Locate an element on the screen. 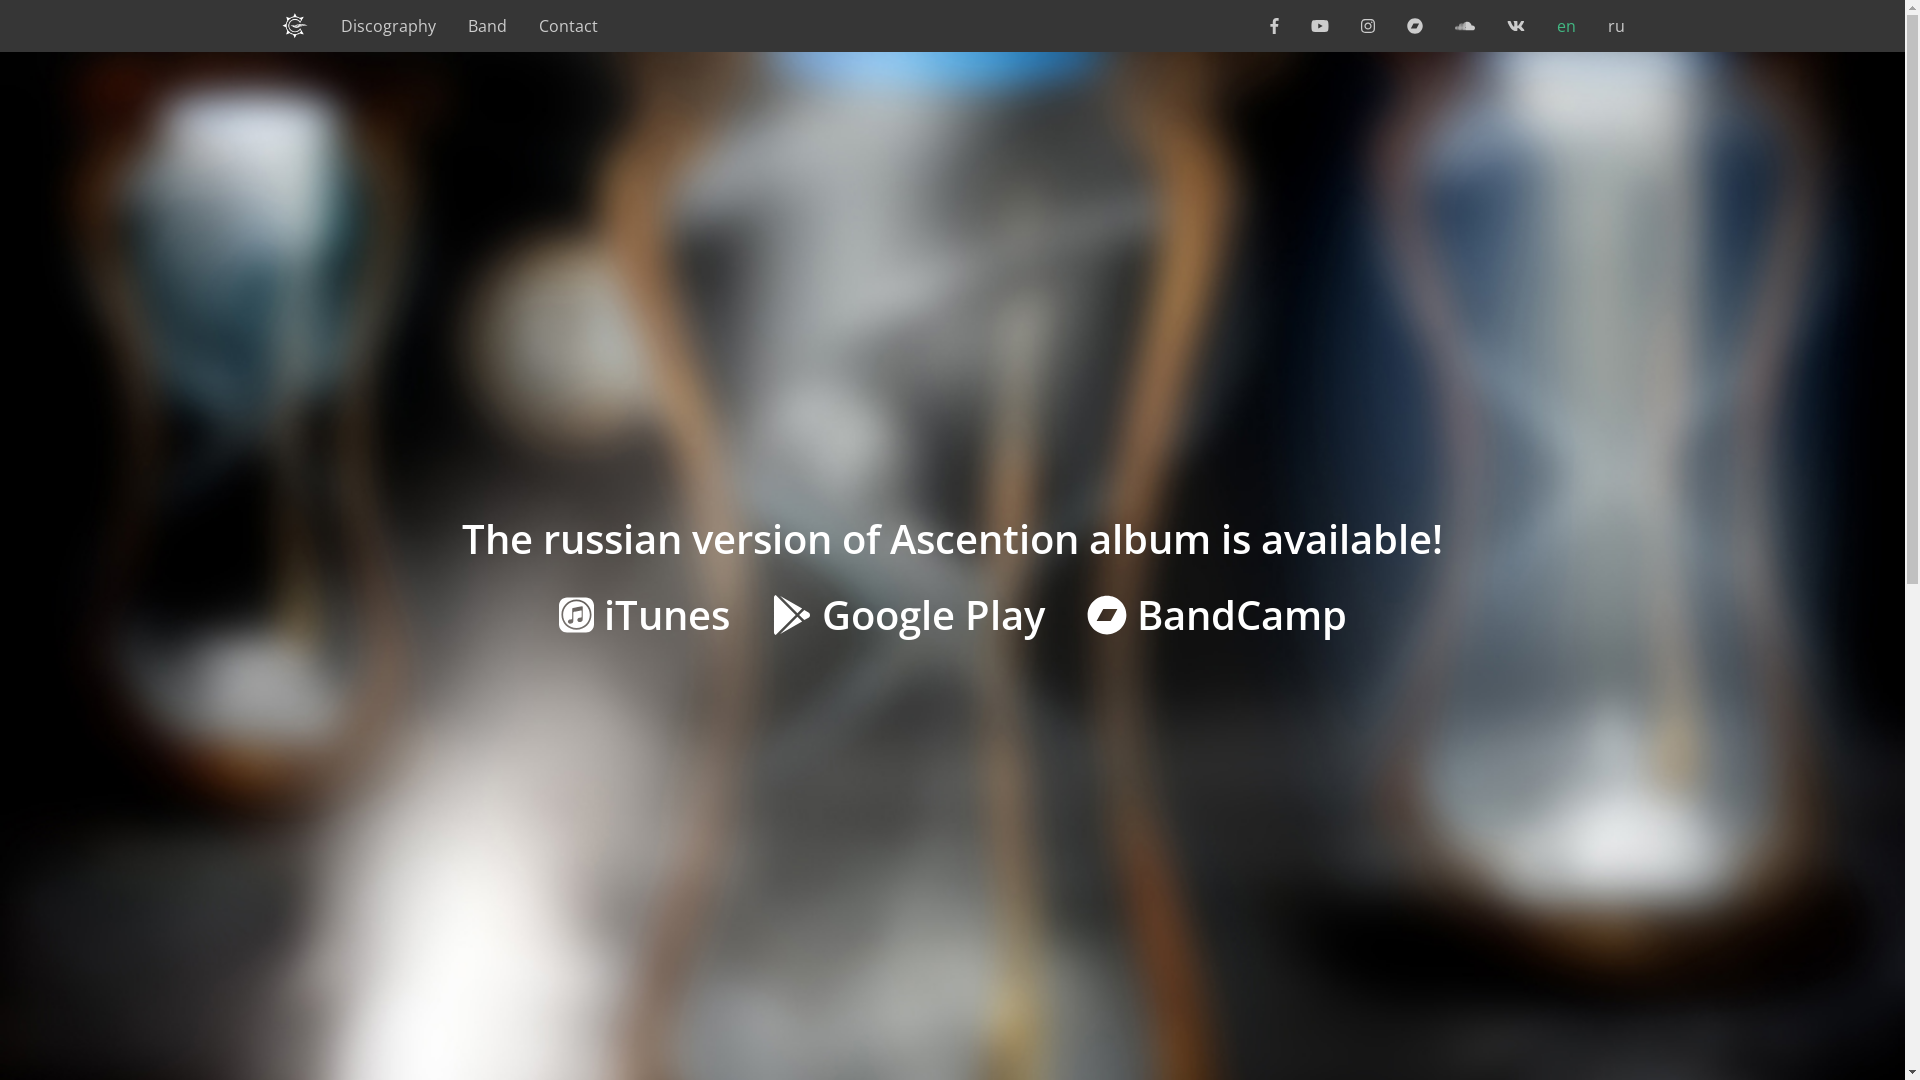 This screenshot has width=1920, height=1080. Contact is located at coordinates (568, 26).